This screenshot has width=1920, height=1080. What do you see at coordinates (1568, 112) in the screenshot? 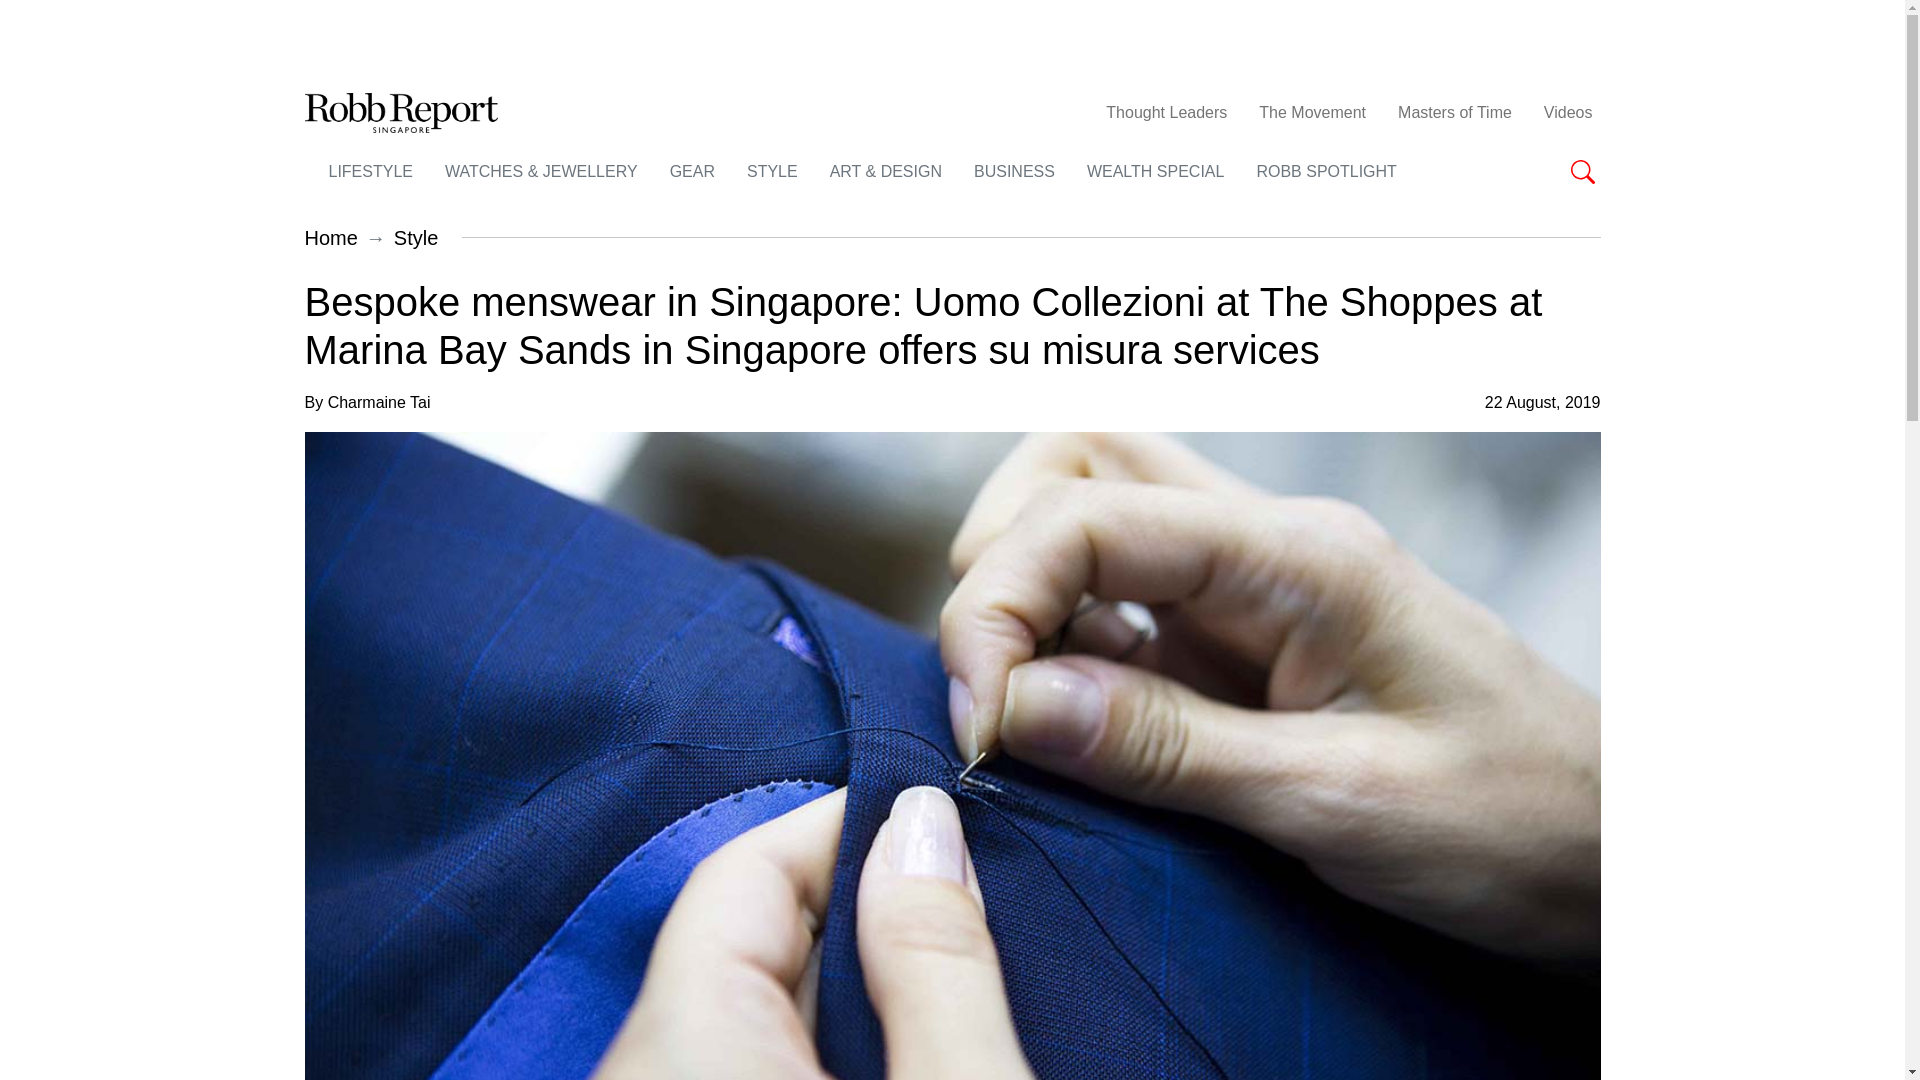
I see `Videos` at bounding box center [1568, 112].